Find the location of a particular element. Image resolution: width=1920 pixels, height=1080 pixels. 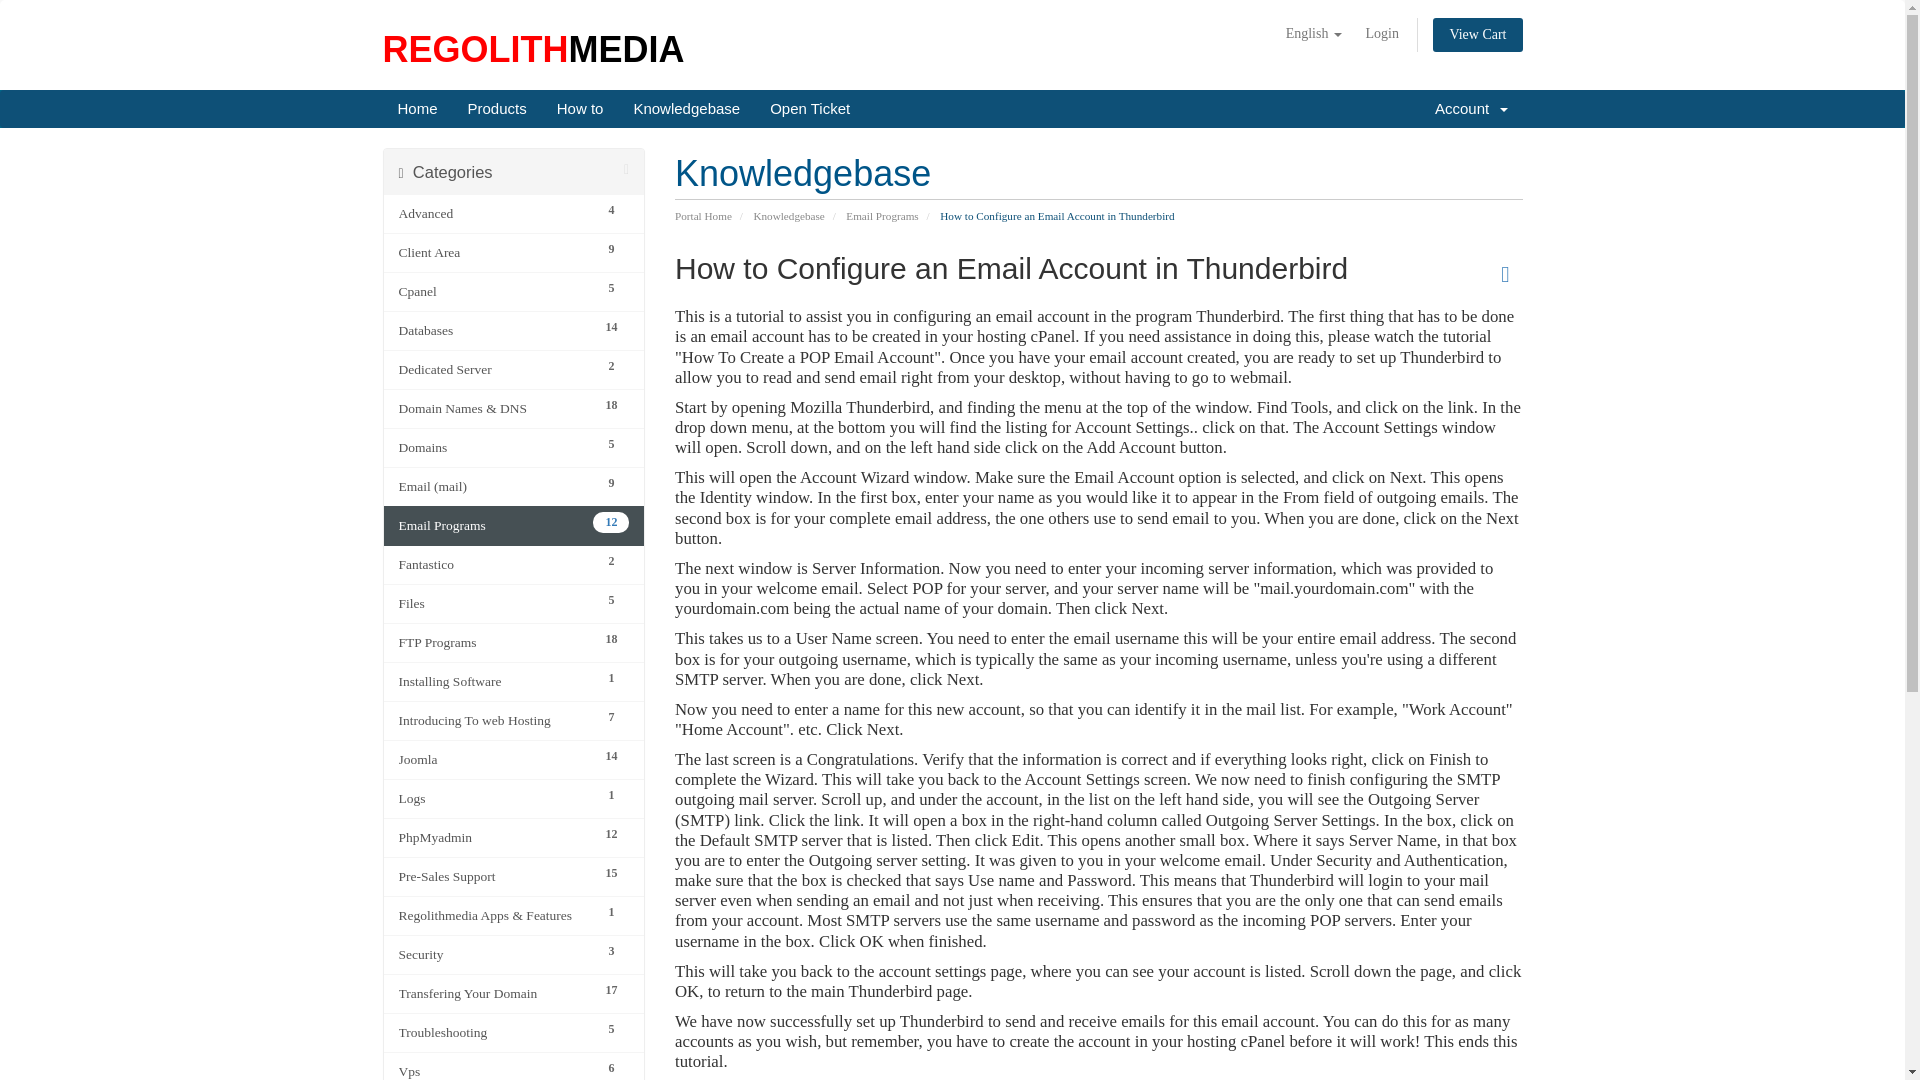

Fantastico is located at coordinates (495, 564).